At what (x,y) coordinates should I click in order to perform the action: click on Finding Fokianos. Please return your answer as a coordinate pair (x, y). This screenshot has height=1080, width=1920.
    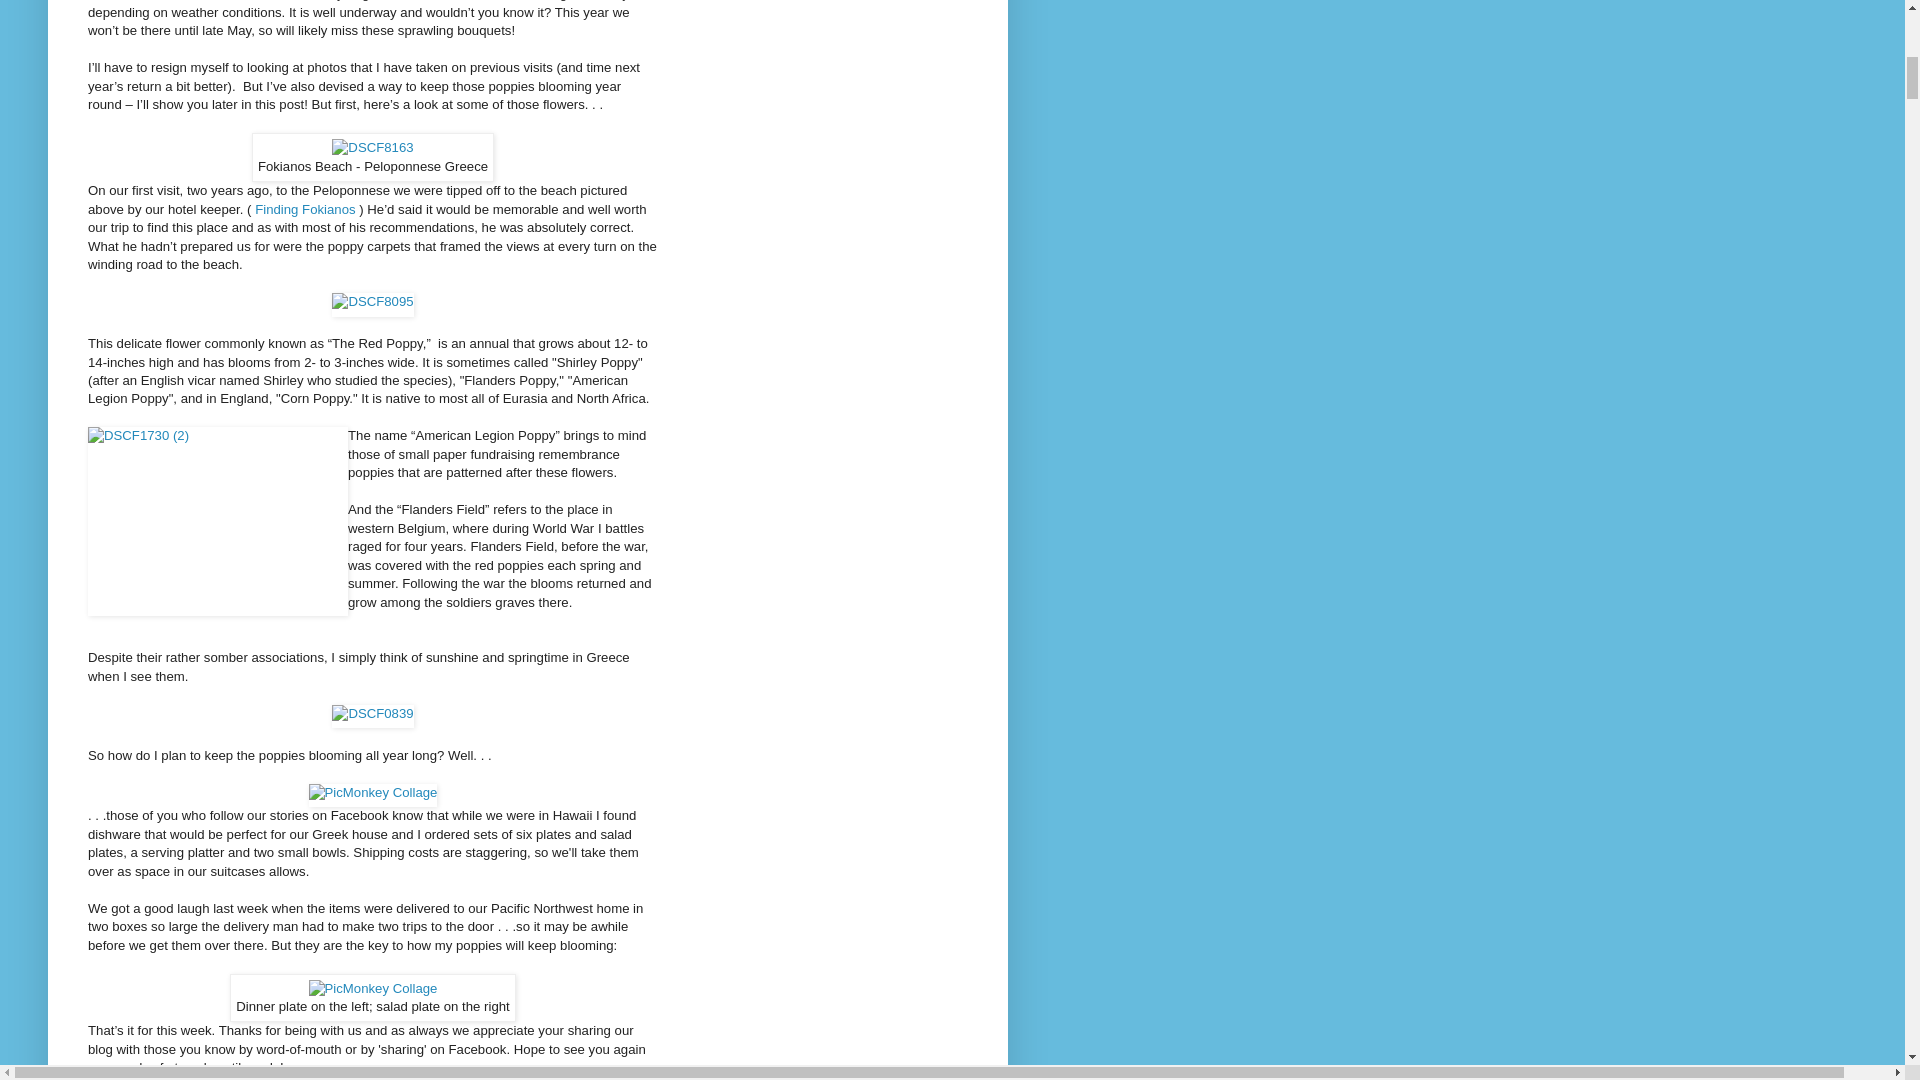
    Looking at the image, I should click on (305, 209).